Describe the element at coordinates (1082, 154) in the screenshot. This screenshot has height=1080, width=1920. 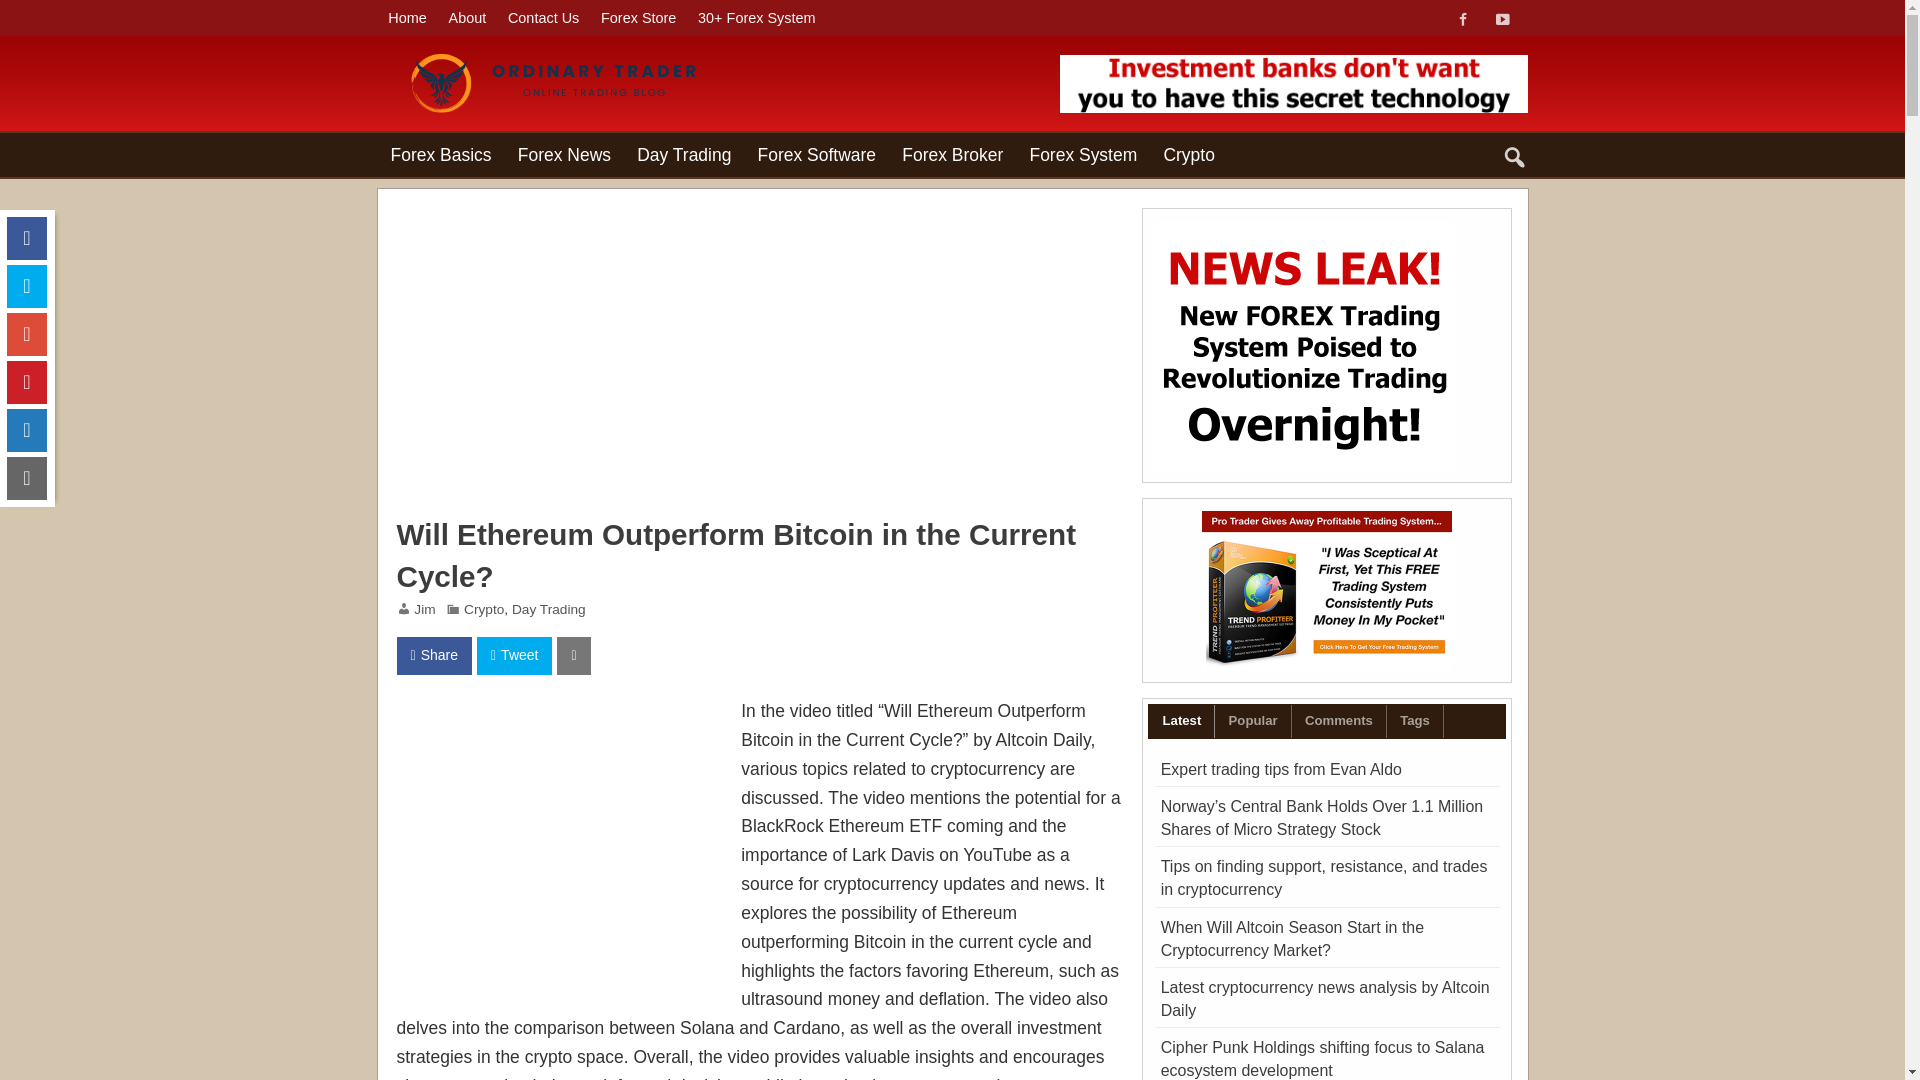
I see `Forex System` at that location.